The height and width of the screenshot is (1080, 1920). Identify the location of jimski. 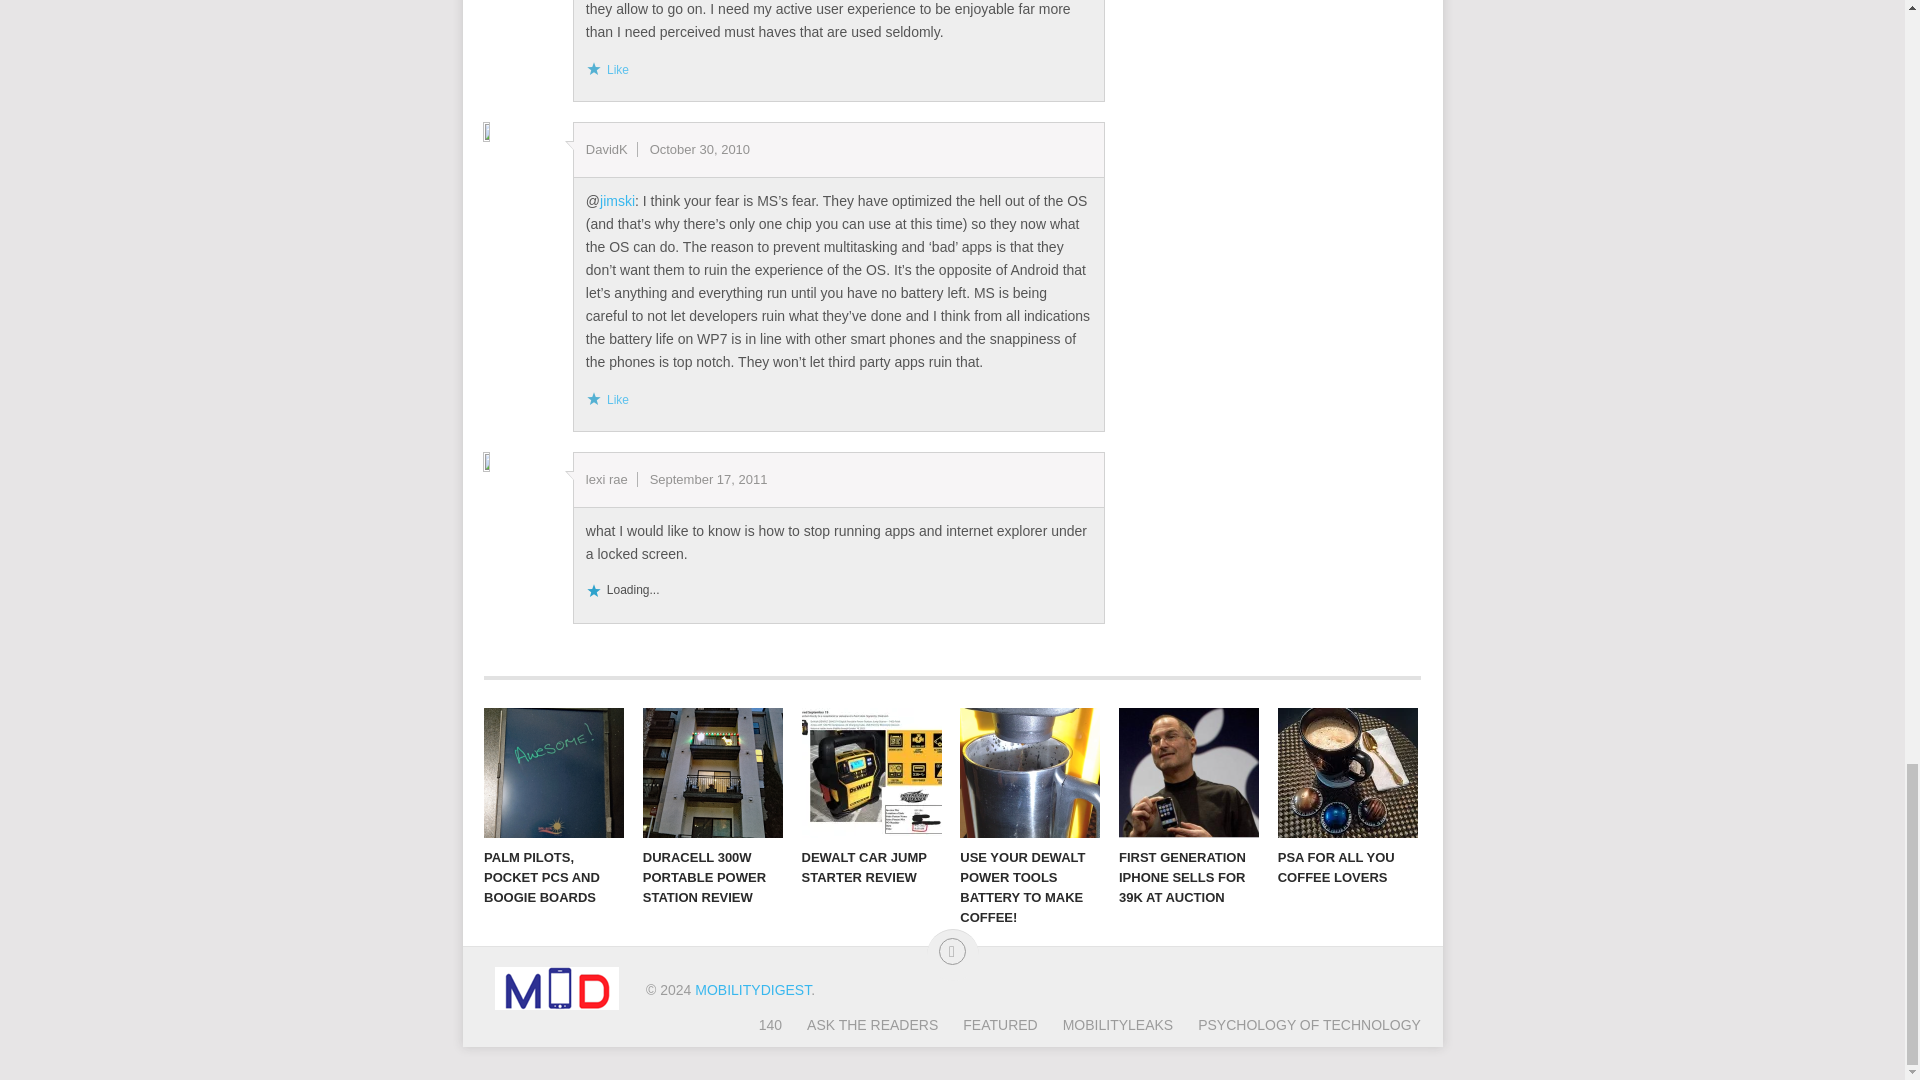
(617, 201).